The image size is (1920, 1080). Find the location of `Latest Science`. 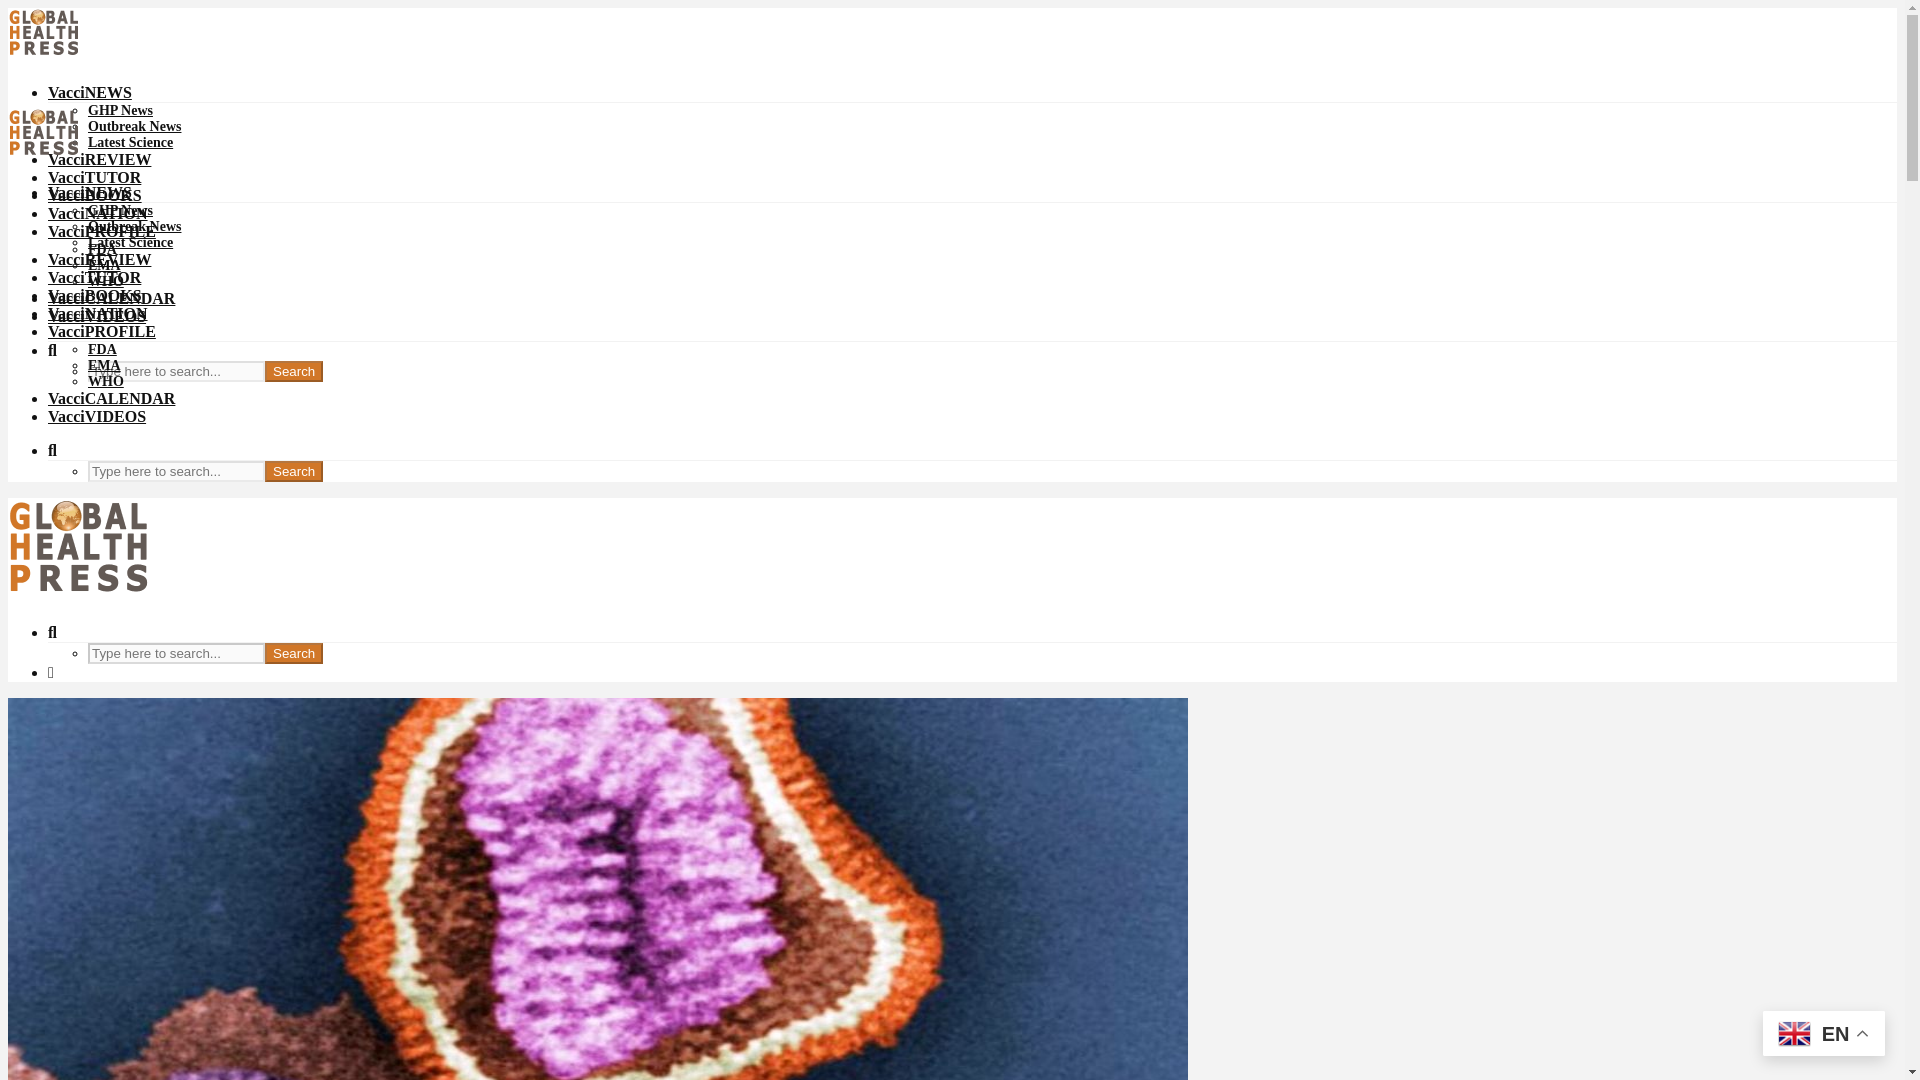

Latest Science is located at coordinates (130, 242).